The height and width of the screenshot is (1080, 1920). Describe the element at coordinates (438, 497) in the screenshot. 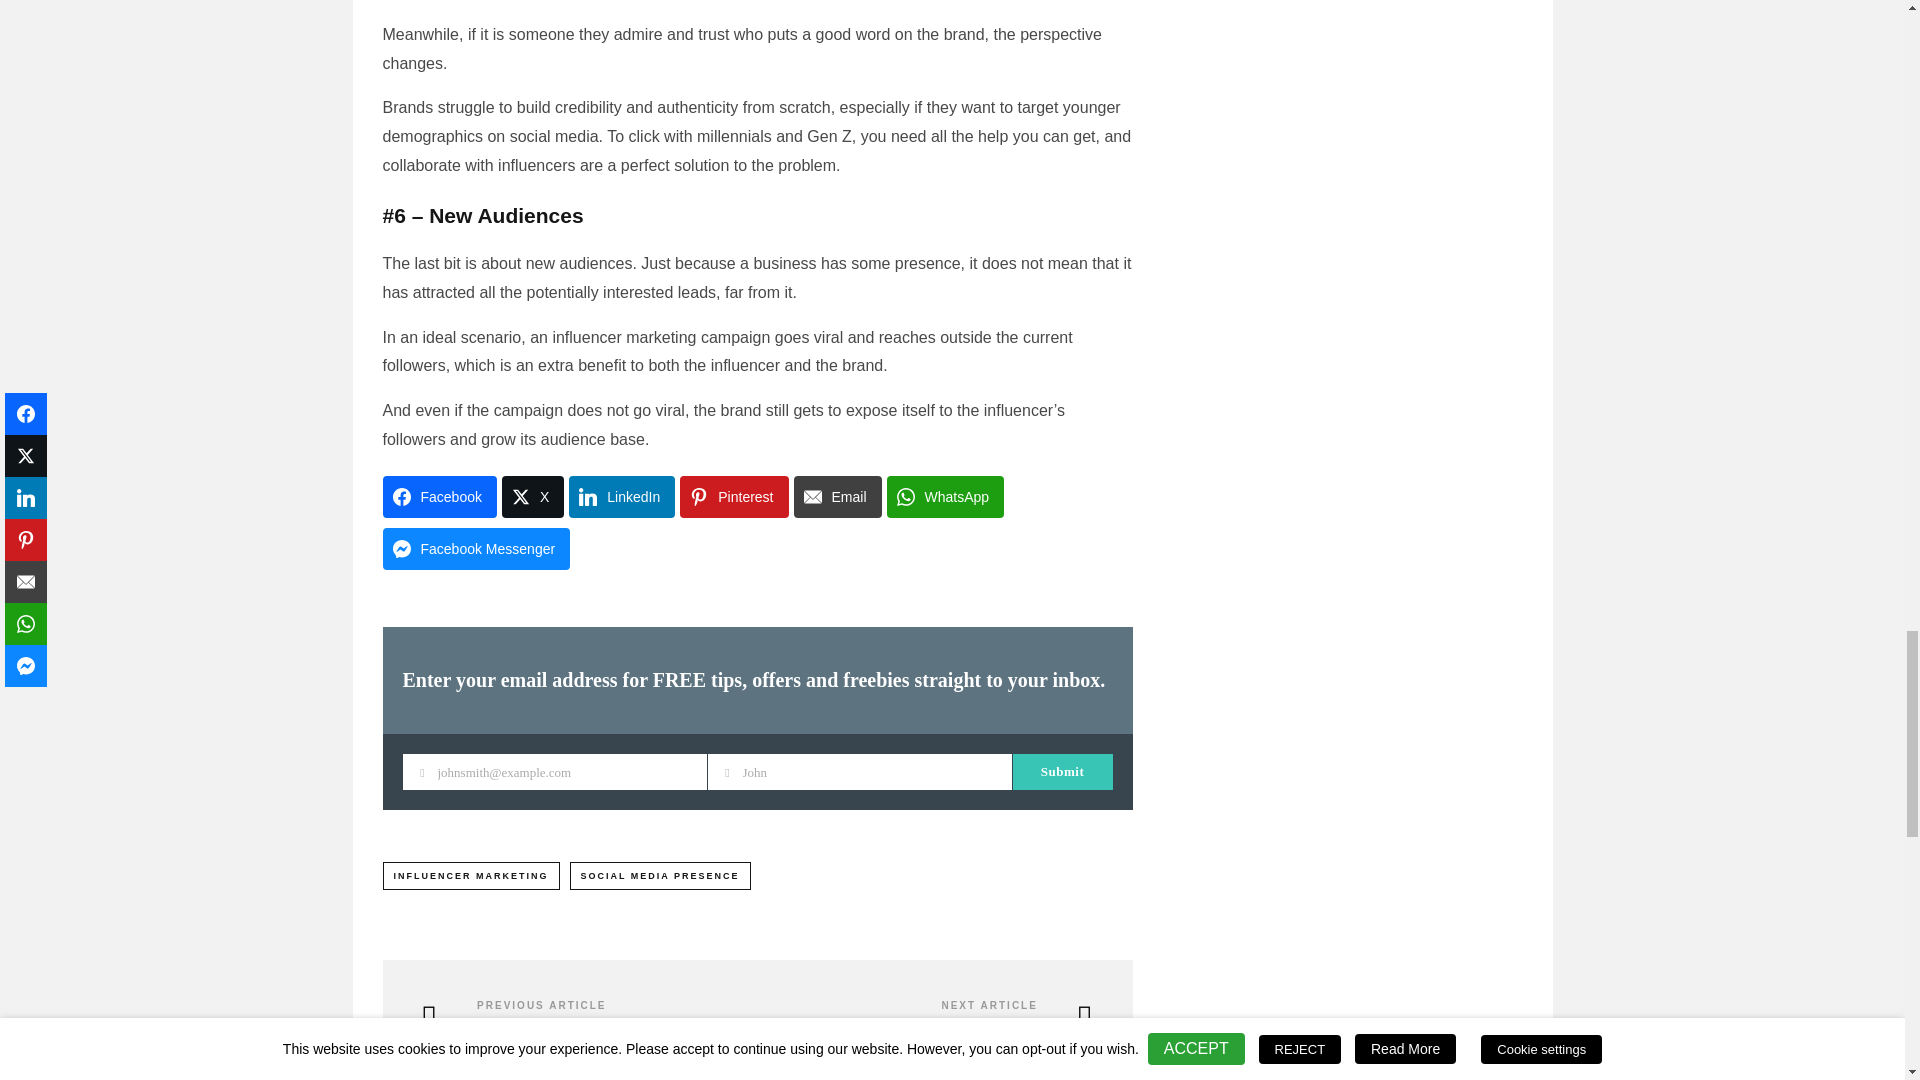

I see `Share on Facebook` at that location.